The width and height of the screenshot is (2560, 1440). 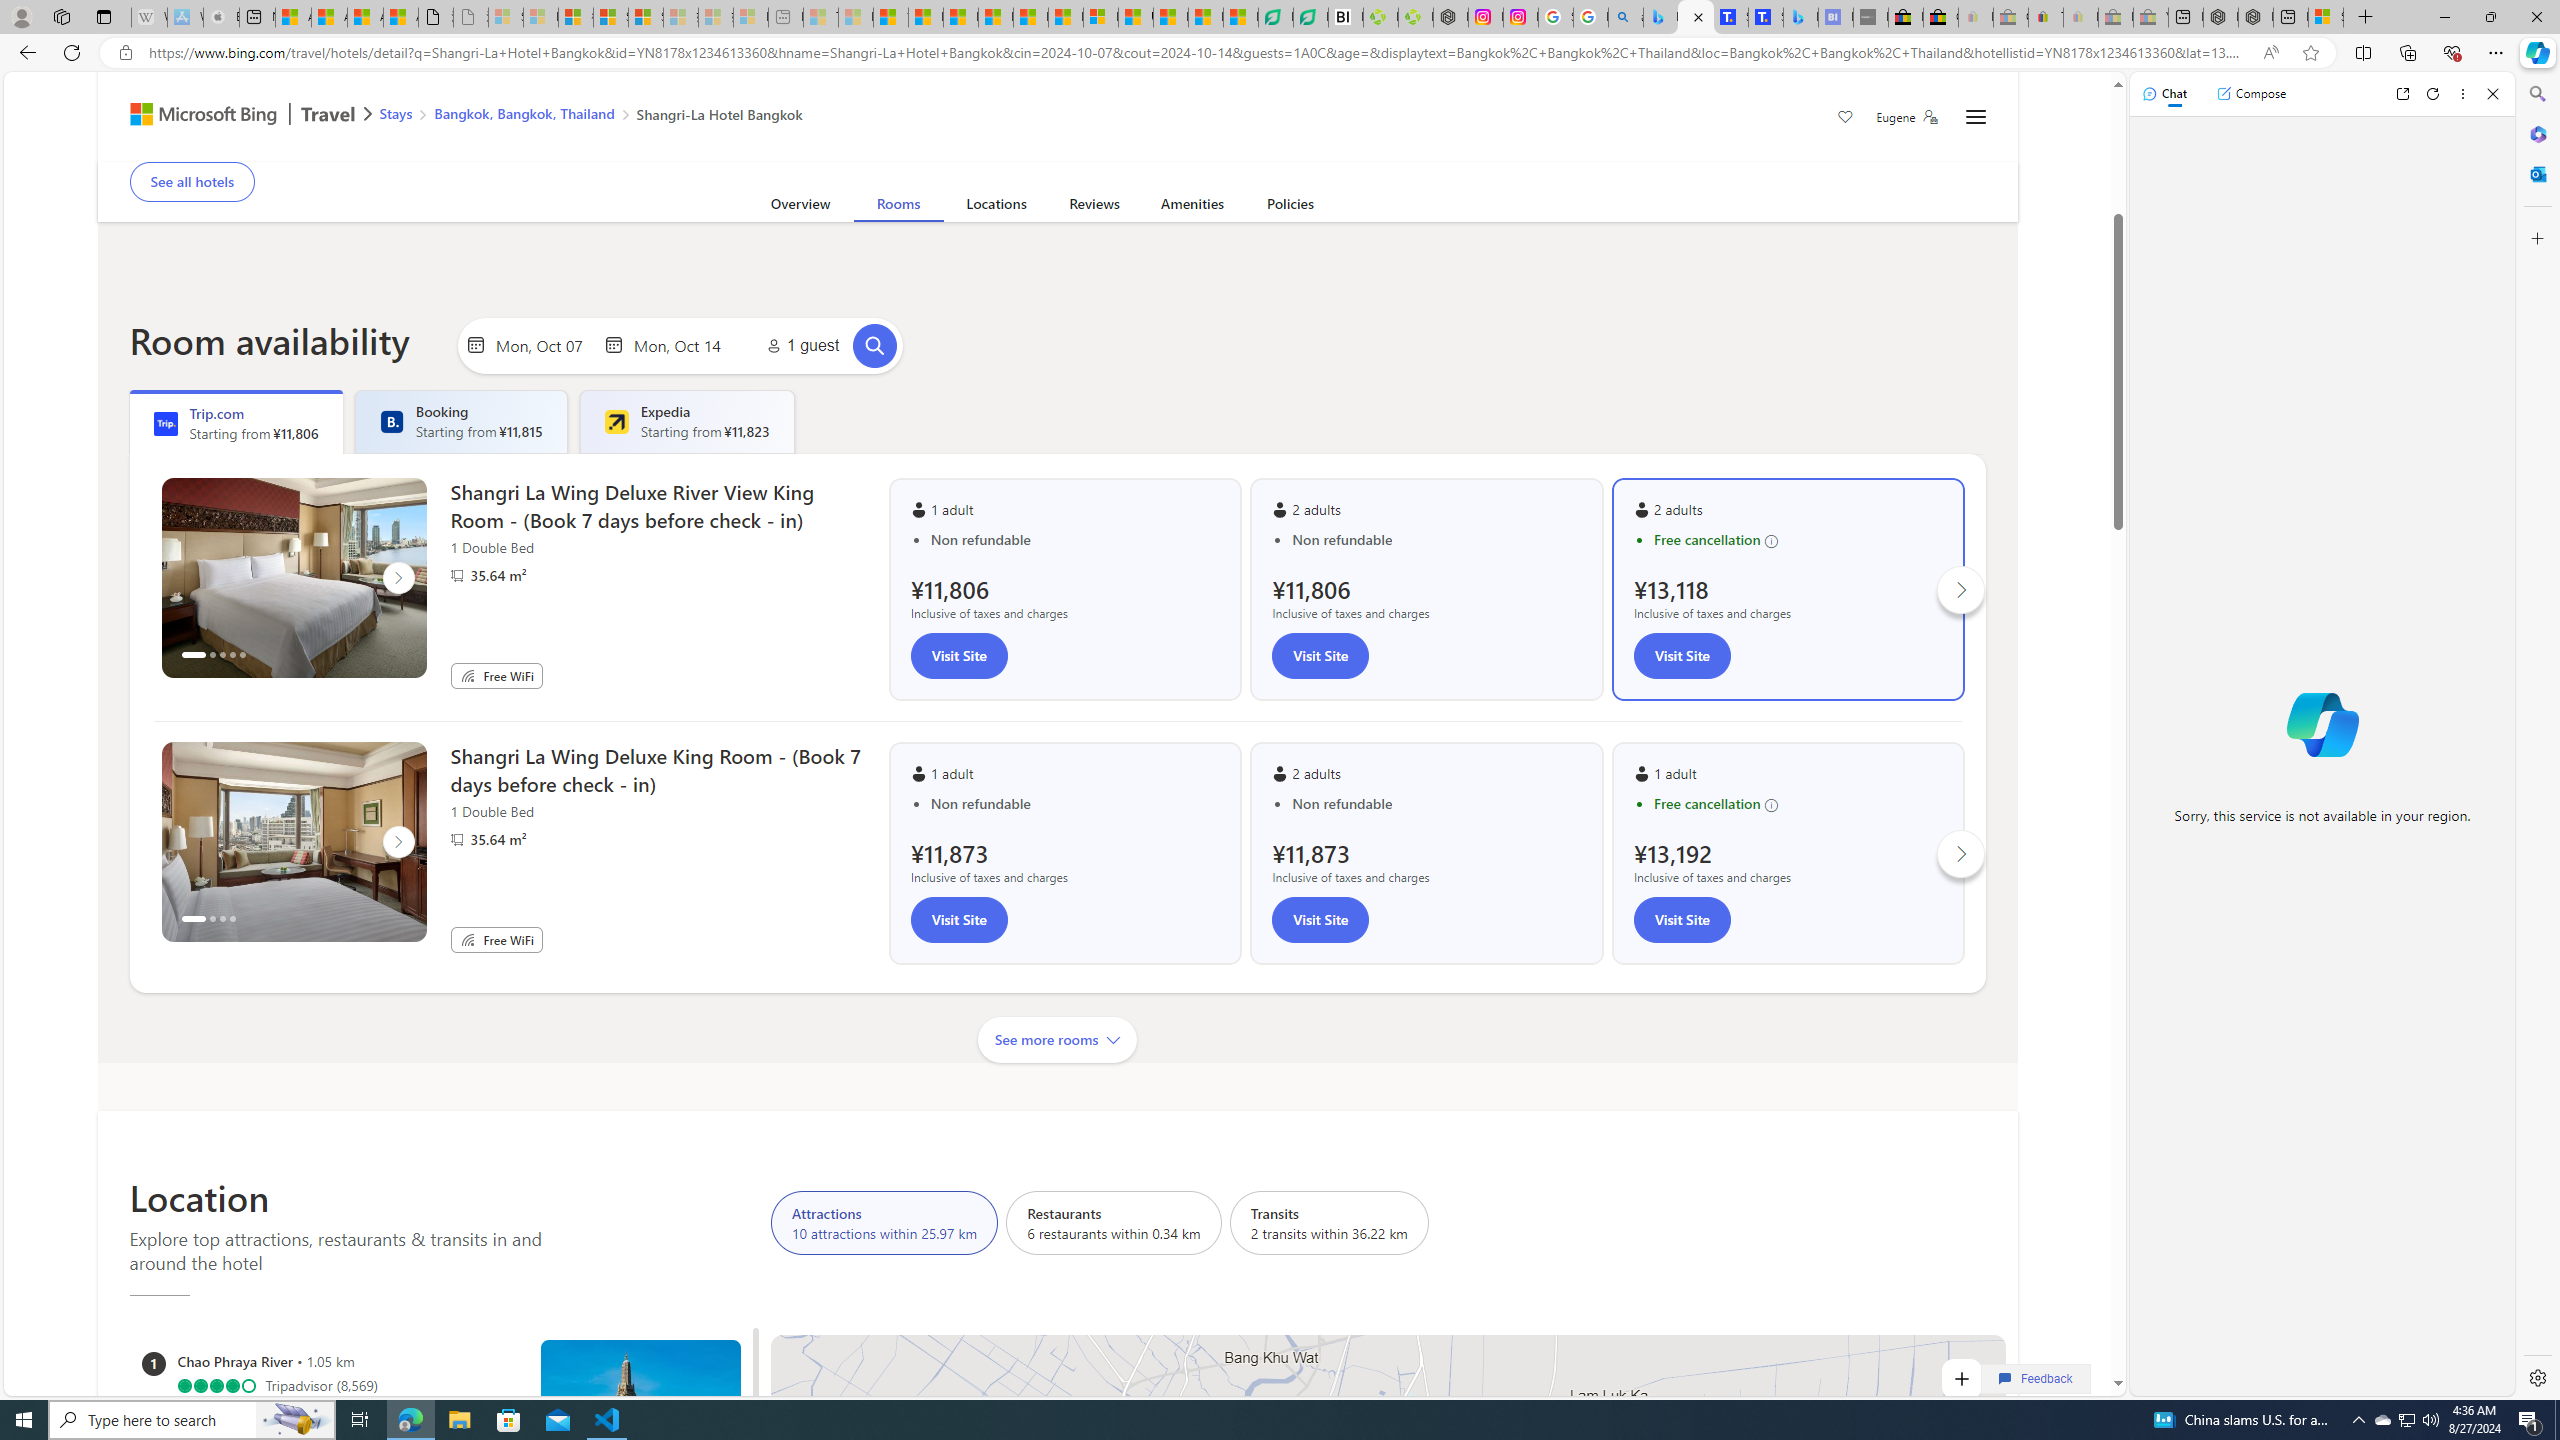 What do you see at coordinates (1034, 148) in the screenshot?
I see `Swimming pool` at bounding box center [1034, 148].